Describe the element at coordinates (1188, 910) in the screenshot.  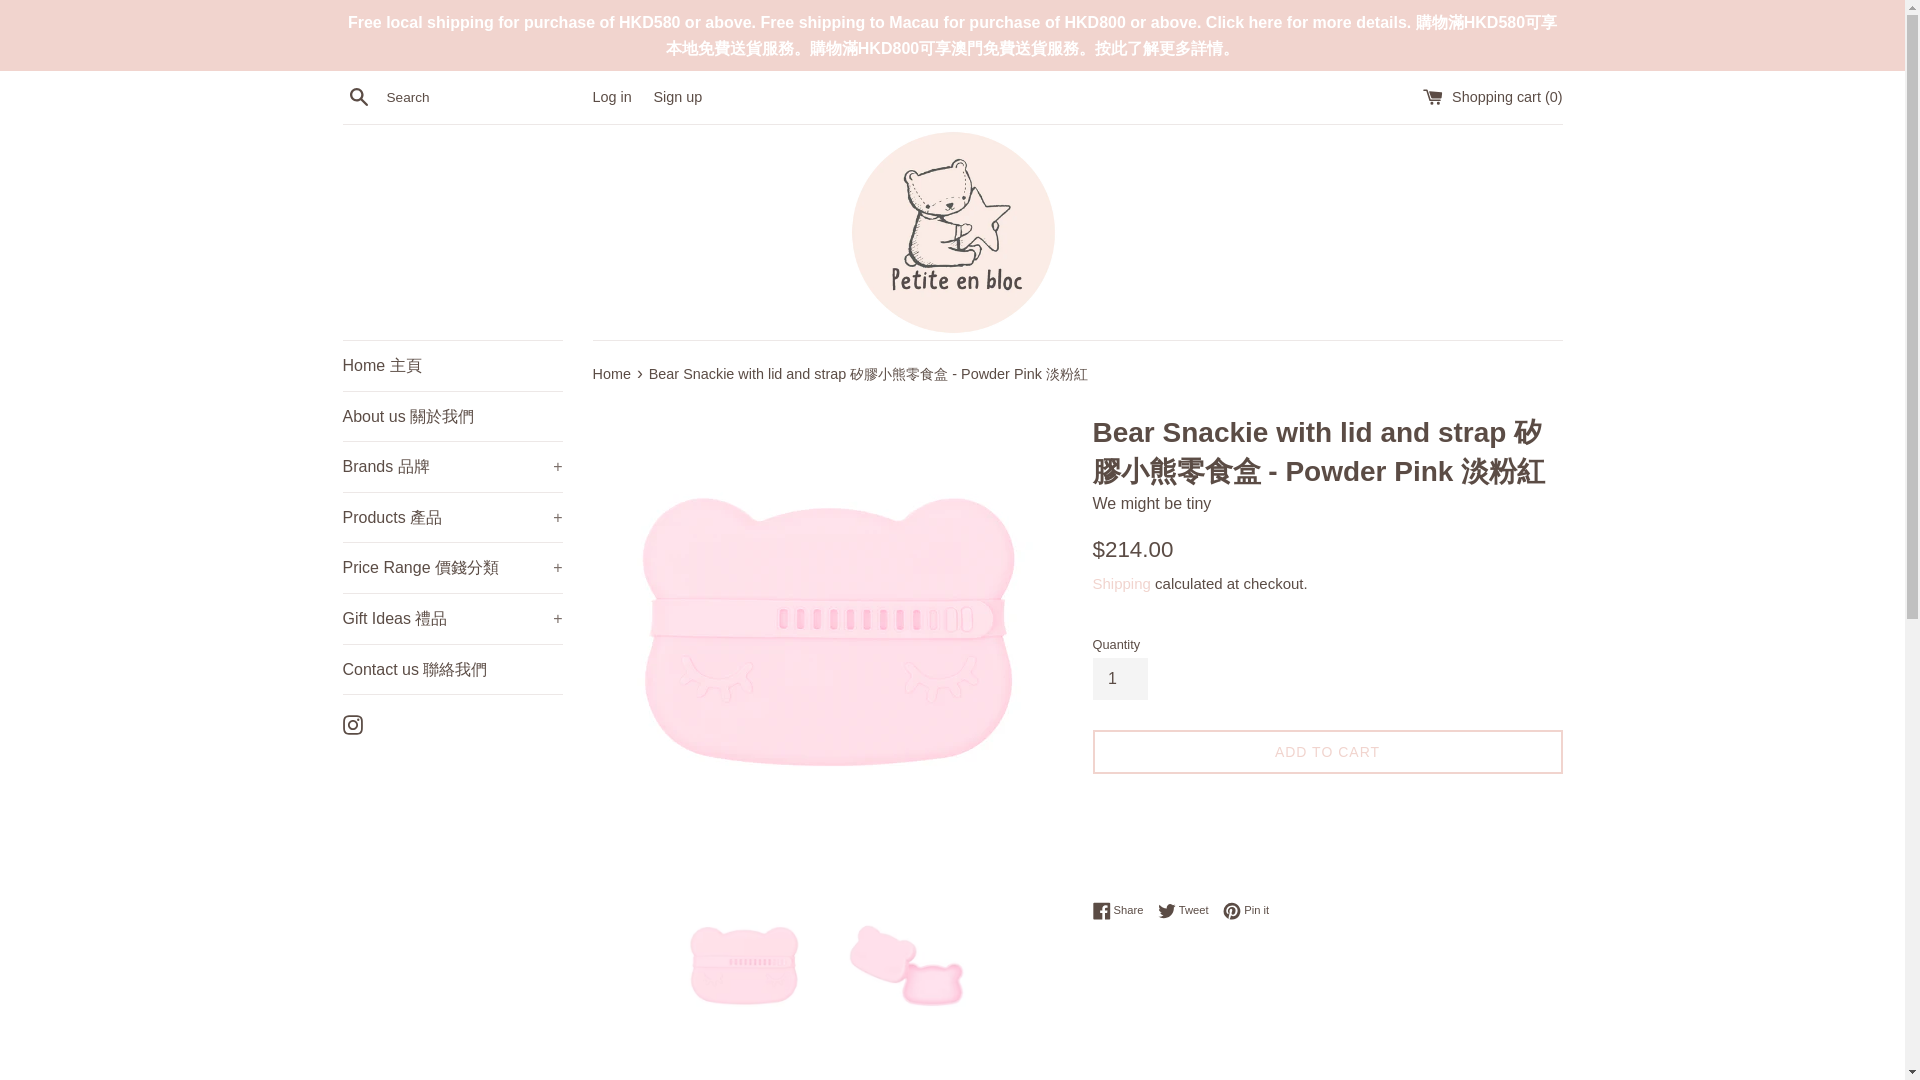
I see `Tweet on Twitter` at that location.